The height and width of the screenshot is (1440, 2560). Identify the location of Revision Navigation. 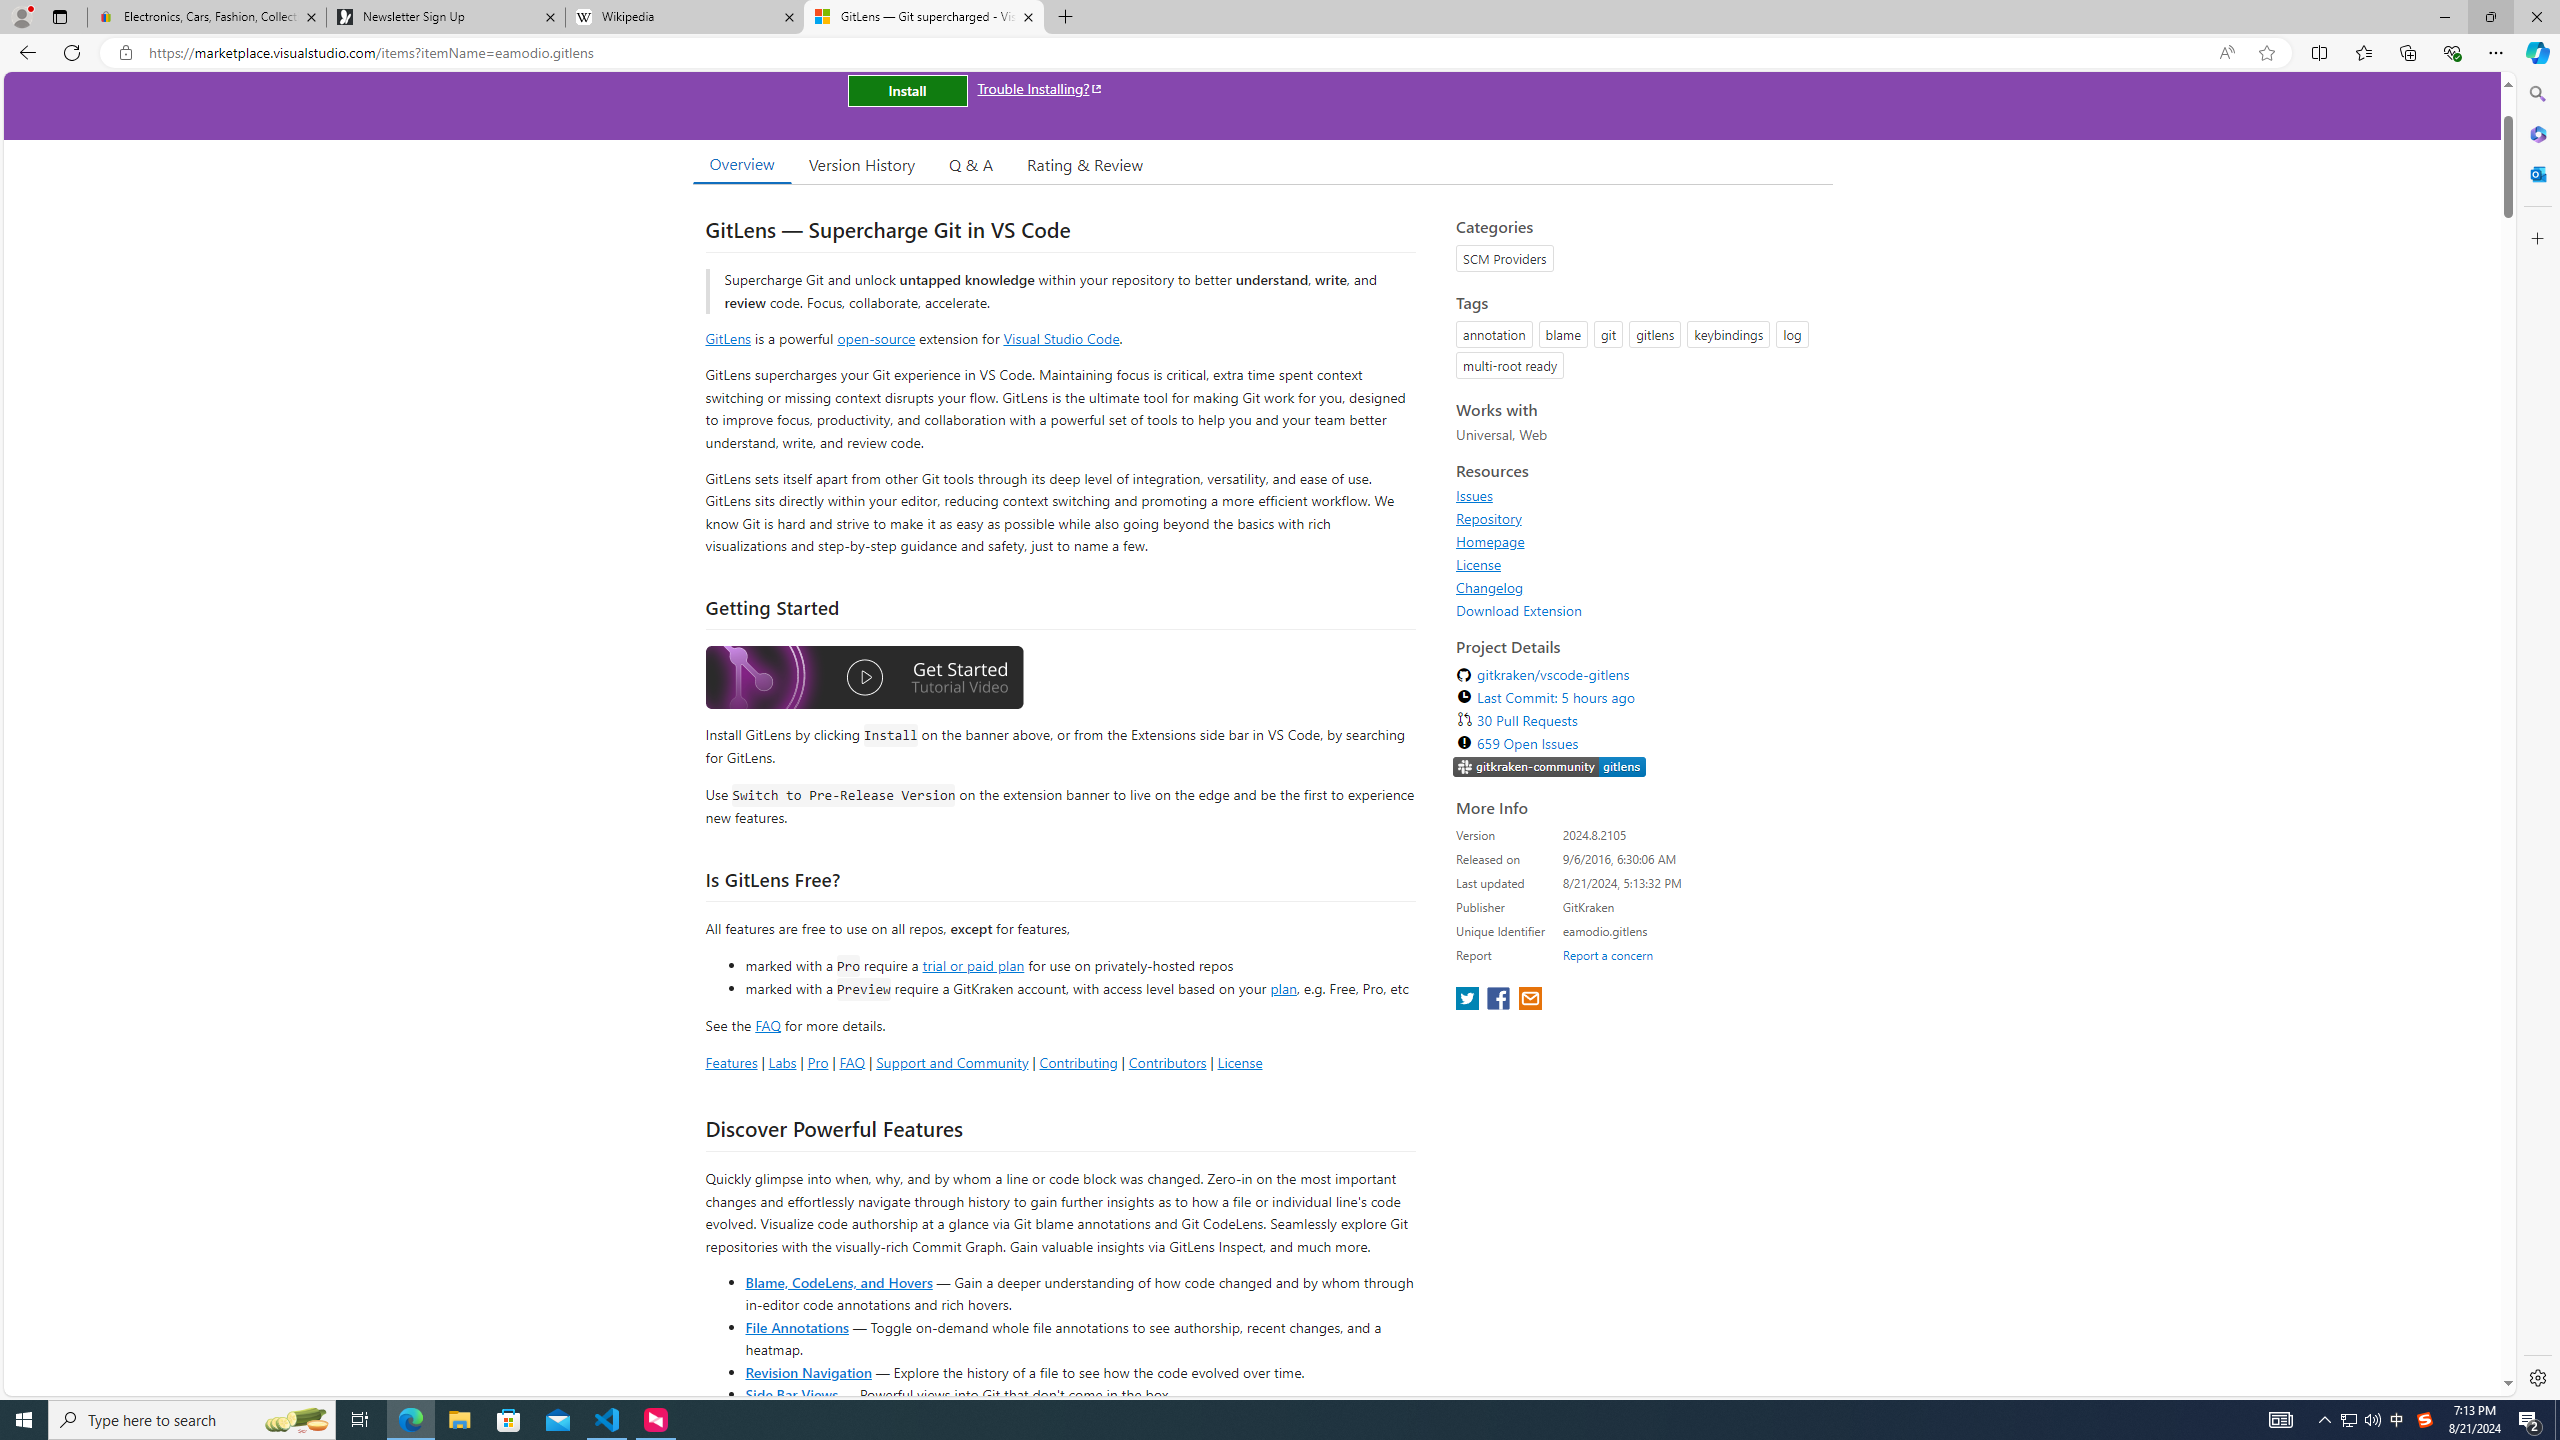
(808, 1372).